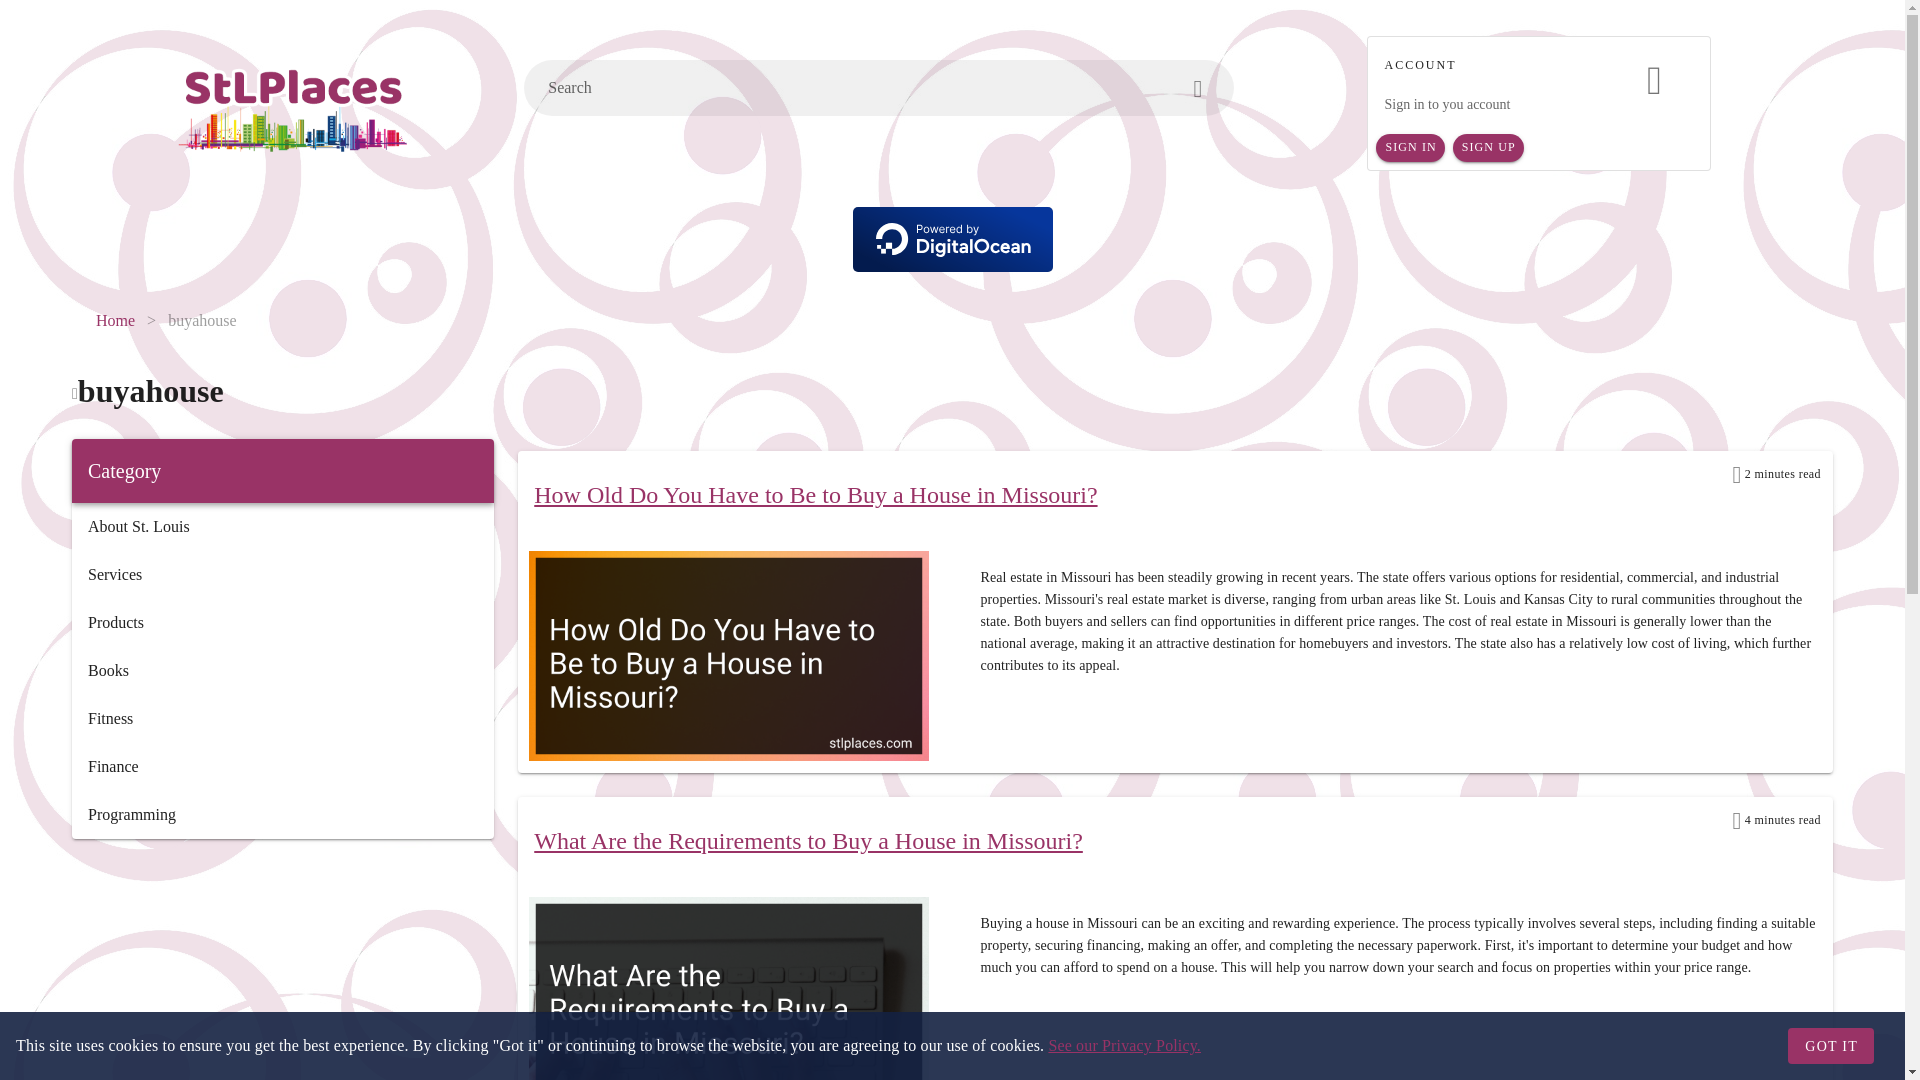 The width and height of the screenshot is (1920, 1080). I want to click on buyahouse, so click(202, 320).